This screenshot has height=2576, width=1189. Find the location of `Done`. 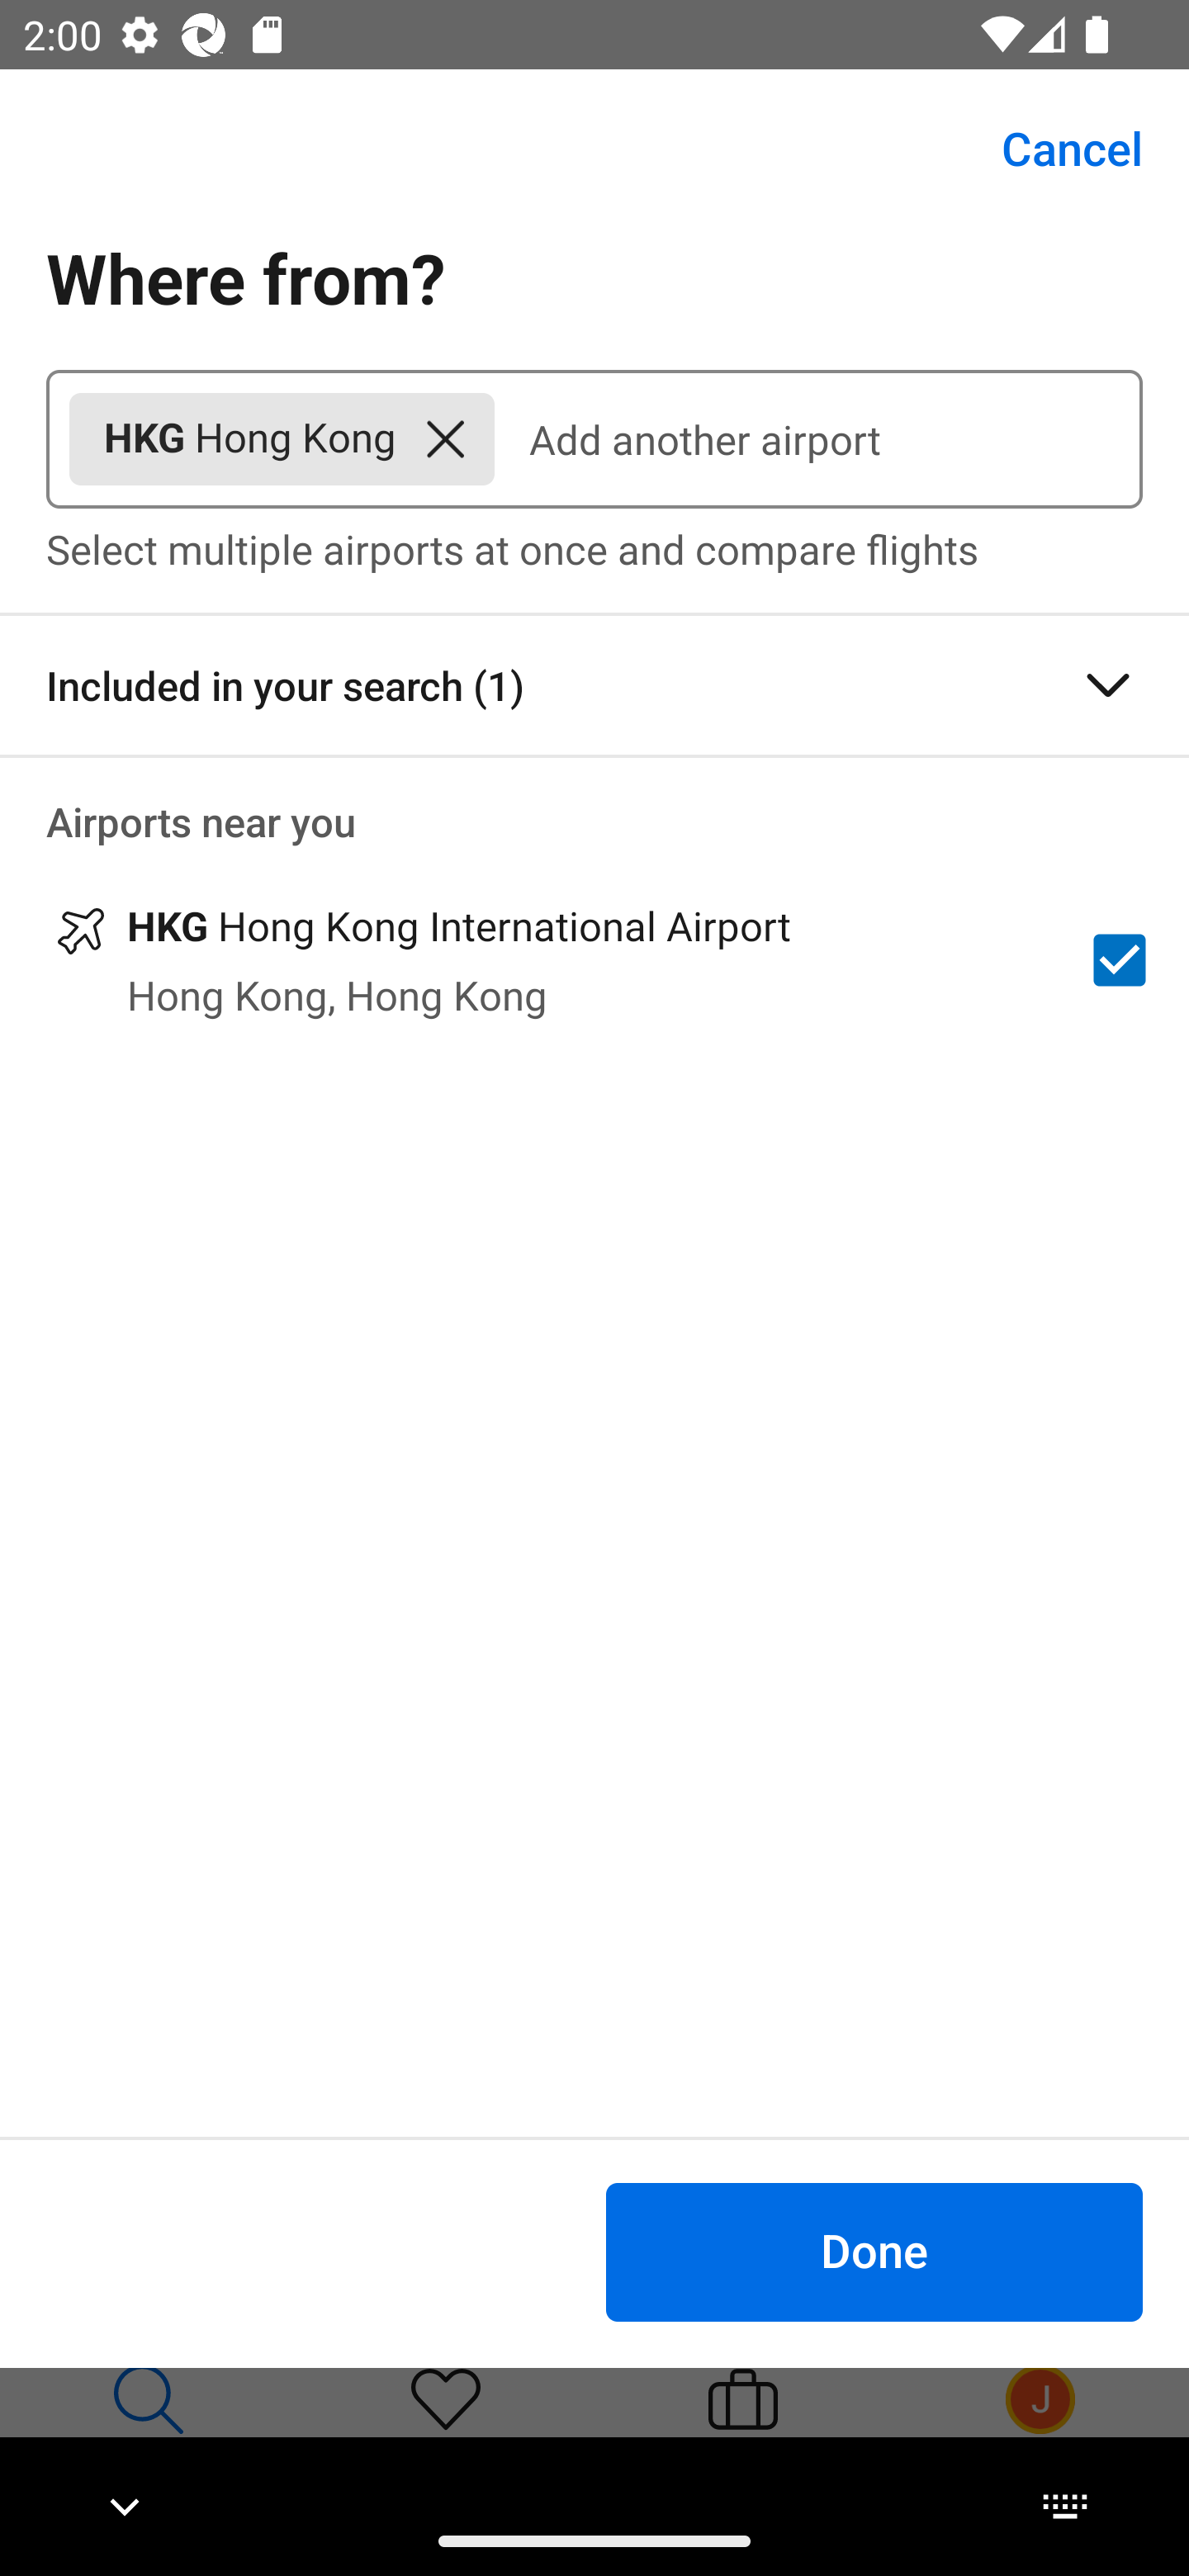

Done is located at coordinates (874, 2251).